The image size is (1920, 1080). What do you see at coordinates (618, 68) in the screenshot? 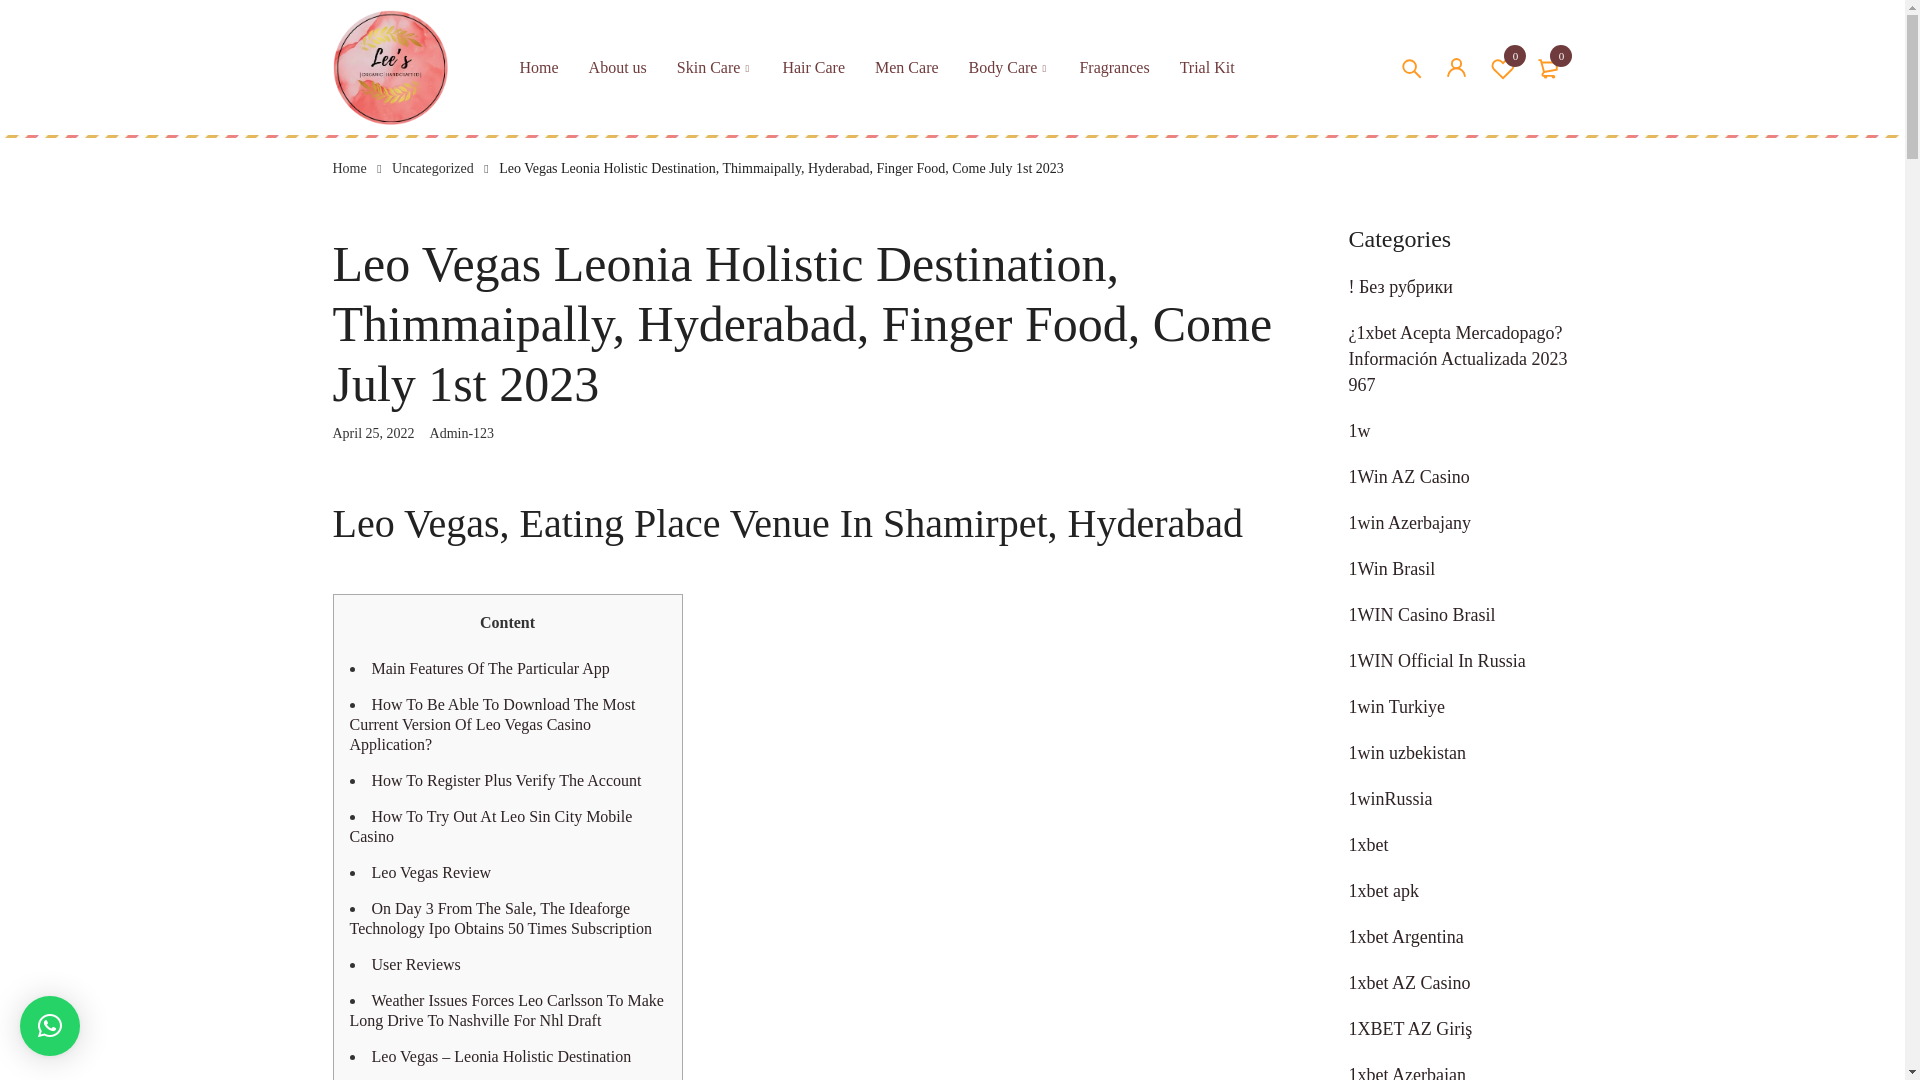
I see `Posts by Admin-123` at bounding box center [618, 68].